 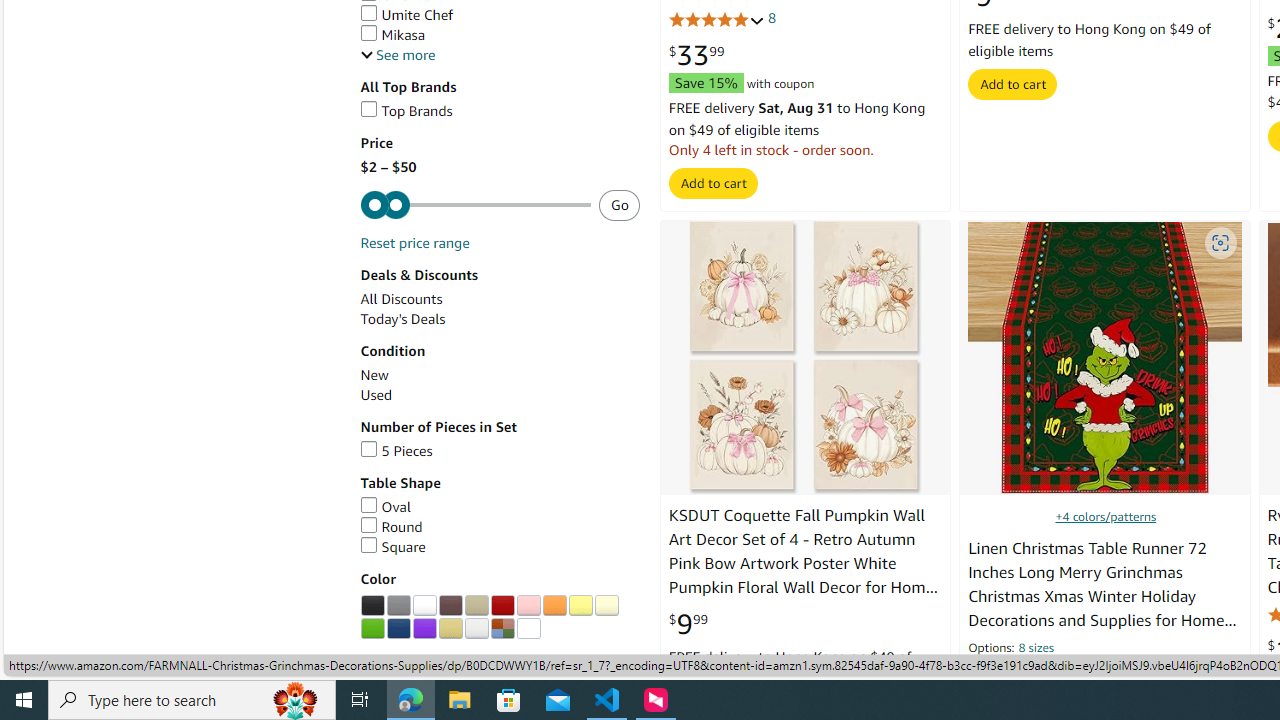 What do you see at coordinates (500, 299) in the screenshot?
I see `All Discounts` at bounding box center [500, 299].